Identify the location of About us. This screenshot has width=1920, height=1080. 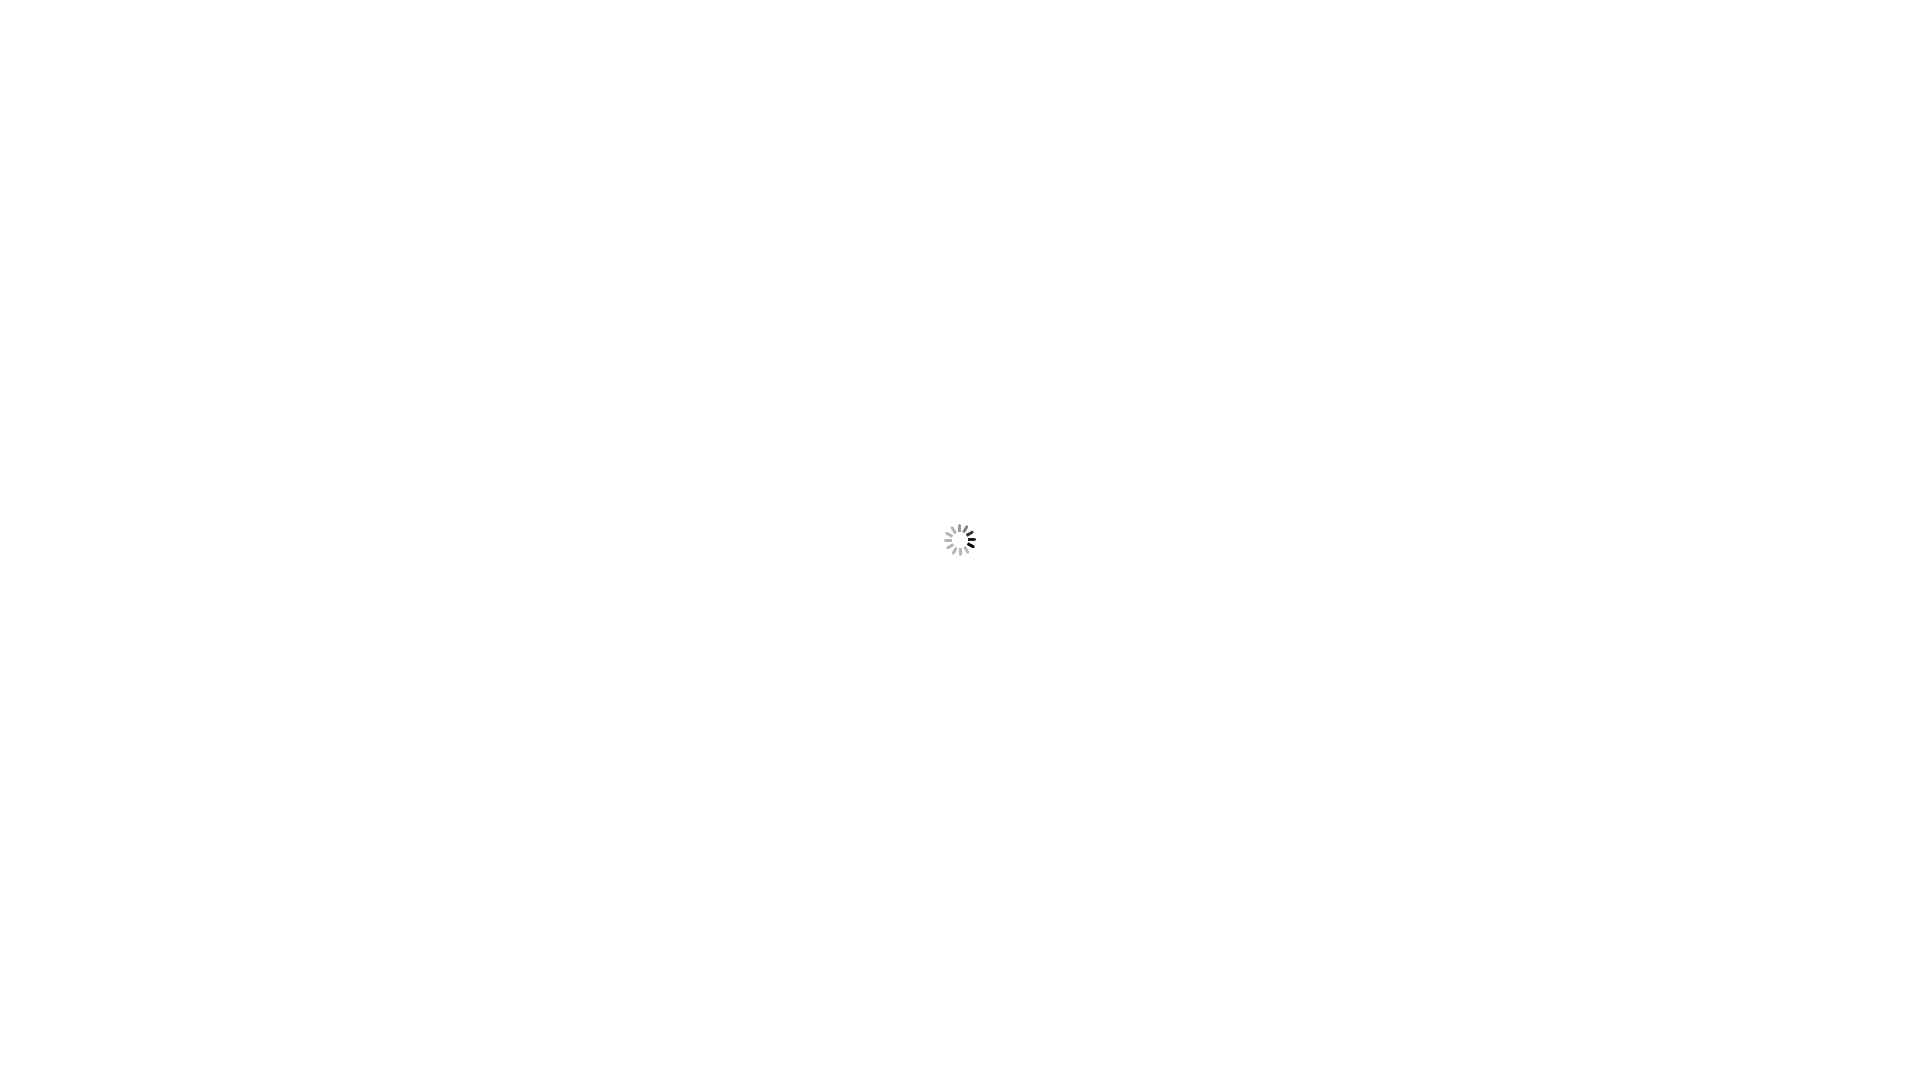
(699, 280).